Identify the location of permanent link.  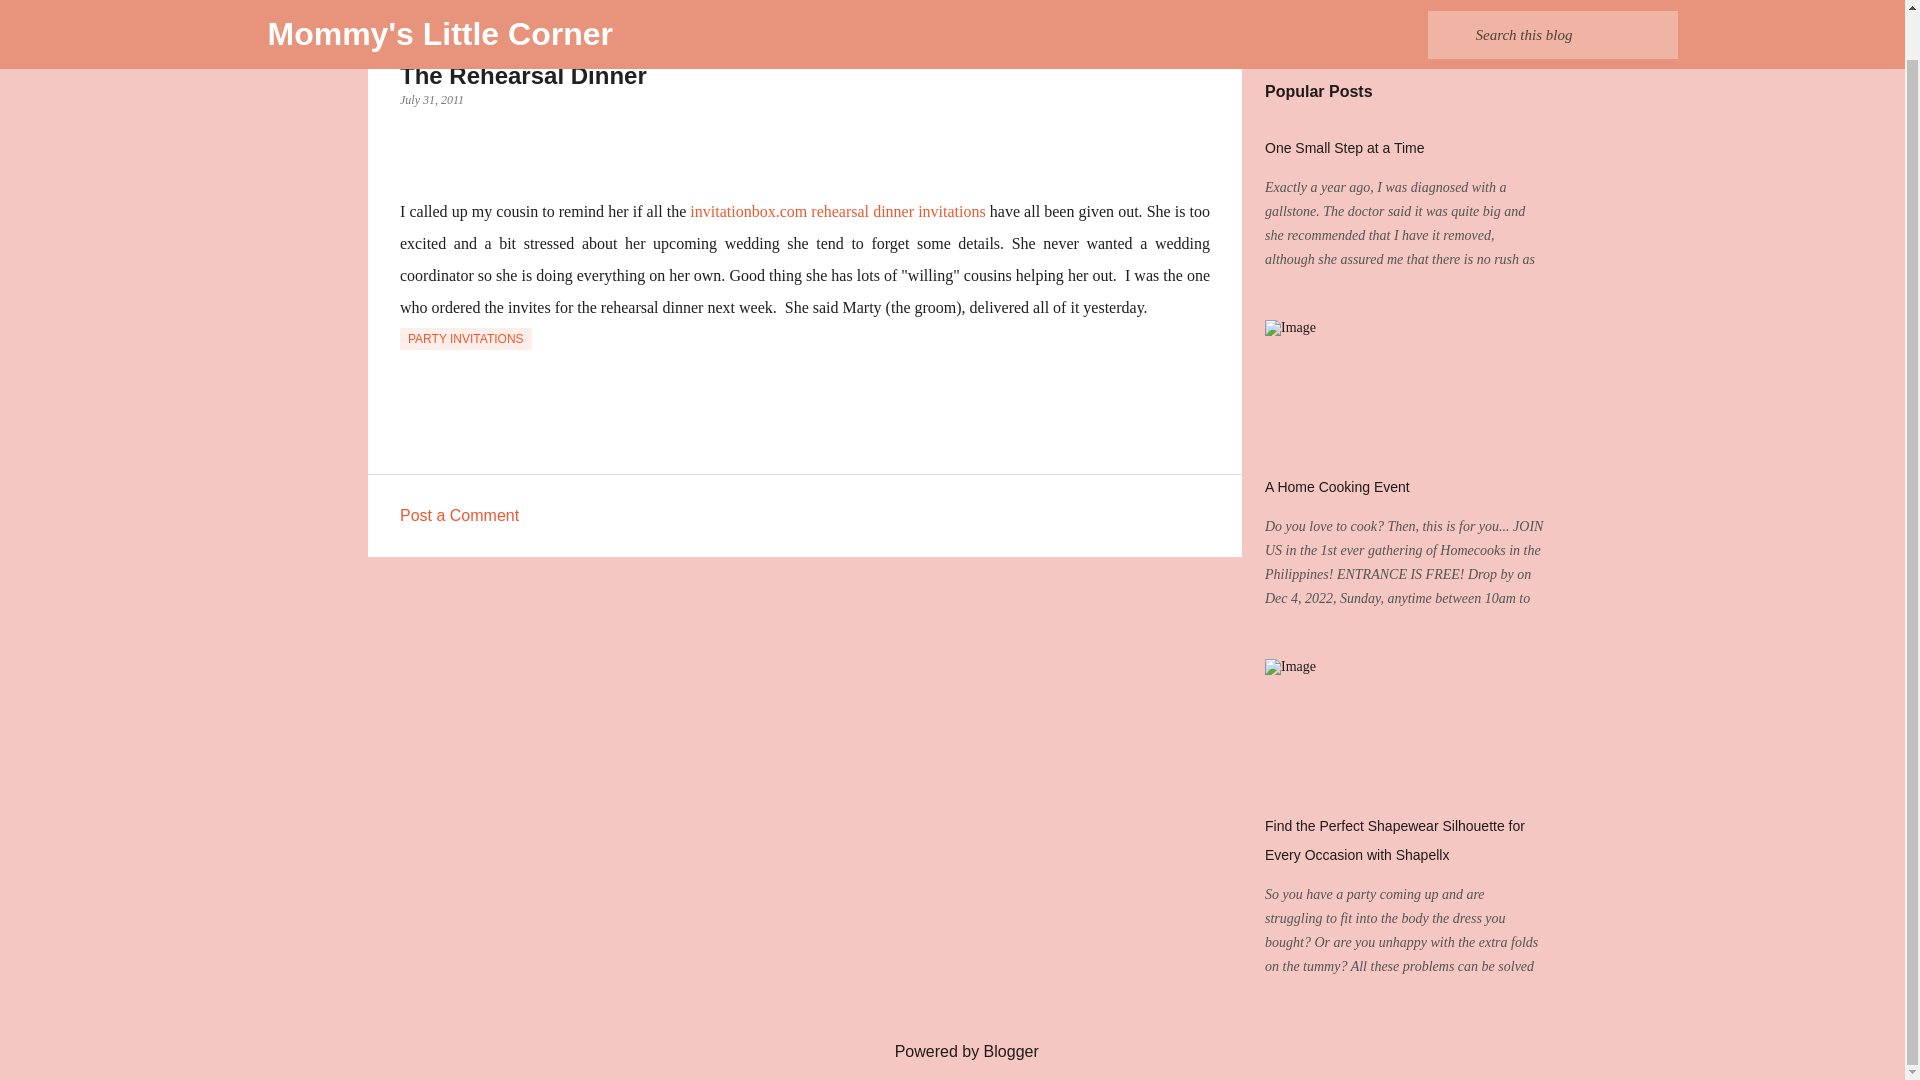
(432, 99).